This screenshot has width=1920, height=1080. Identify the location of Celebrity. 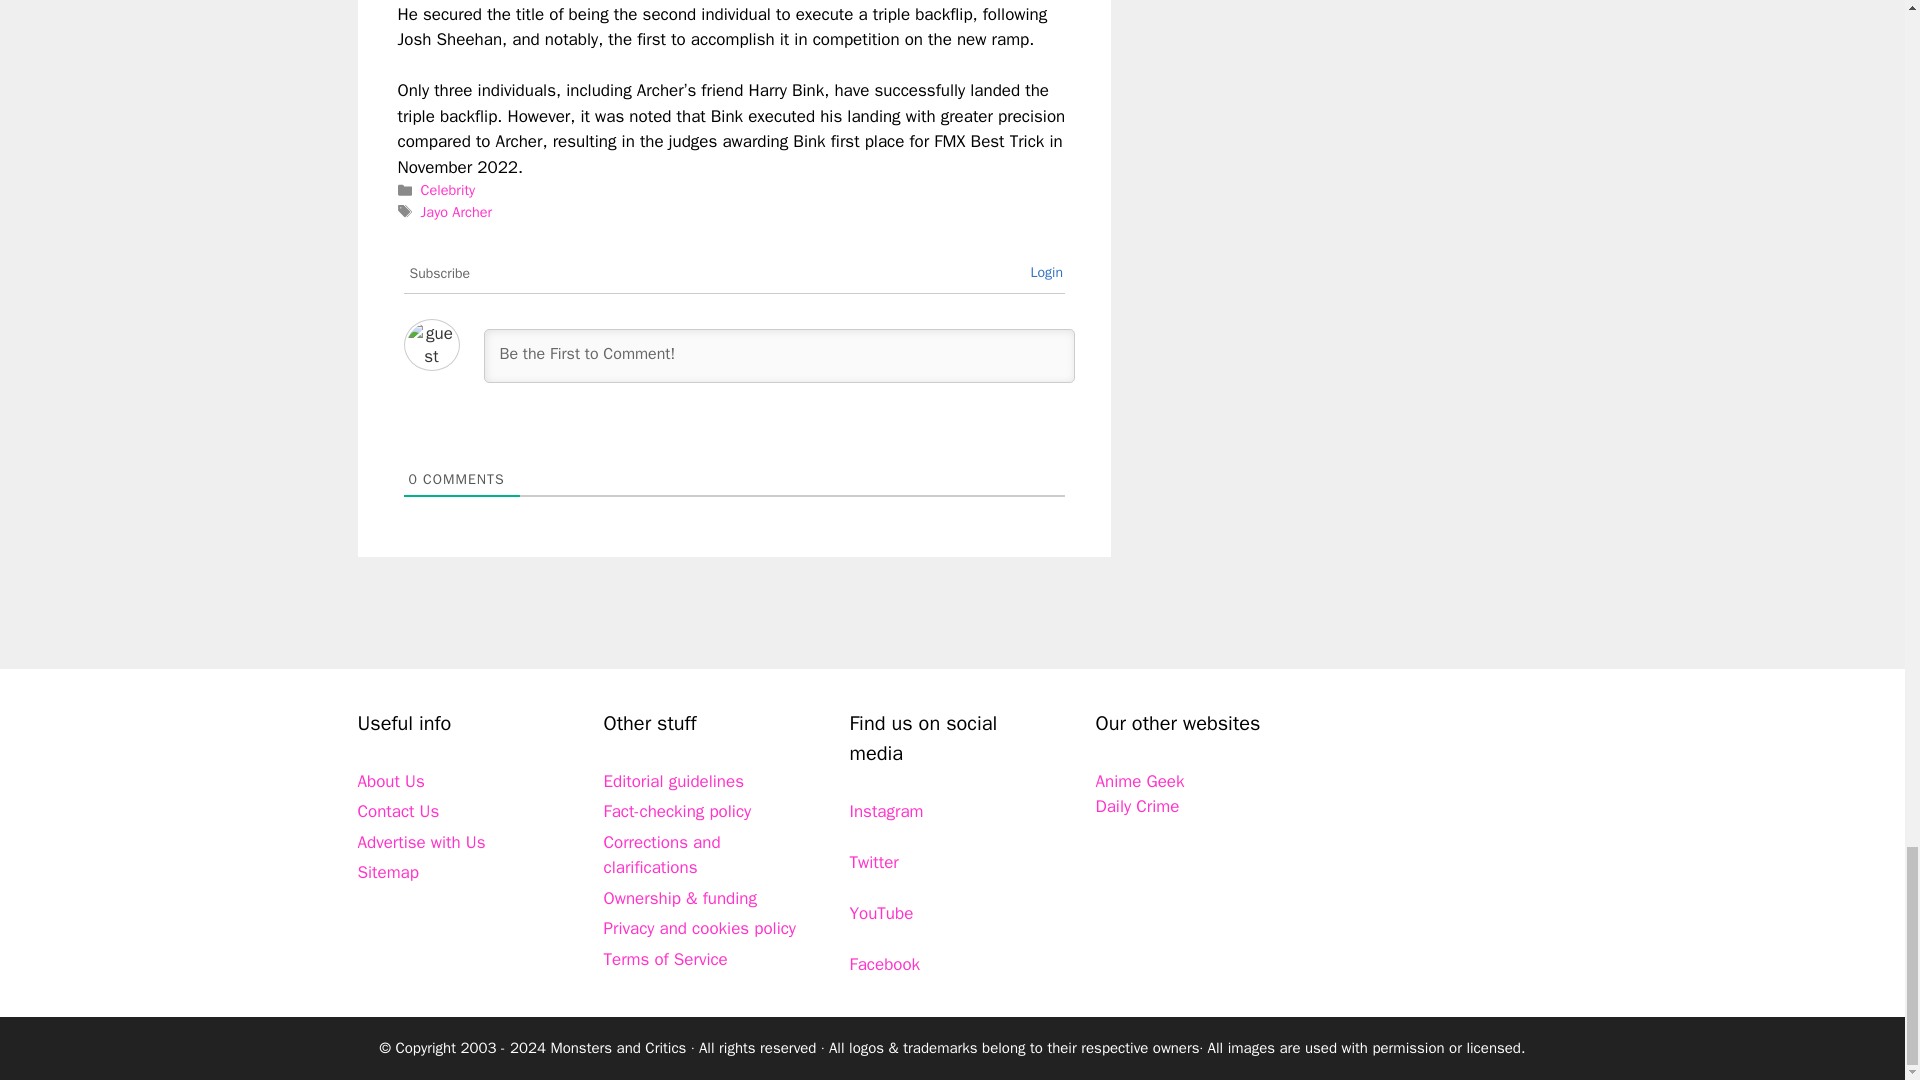
(447, 190).